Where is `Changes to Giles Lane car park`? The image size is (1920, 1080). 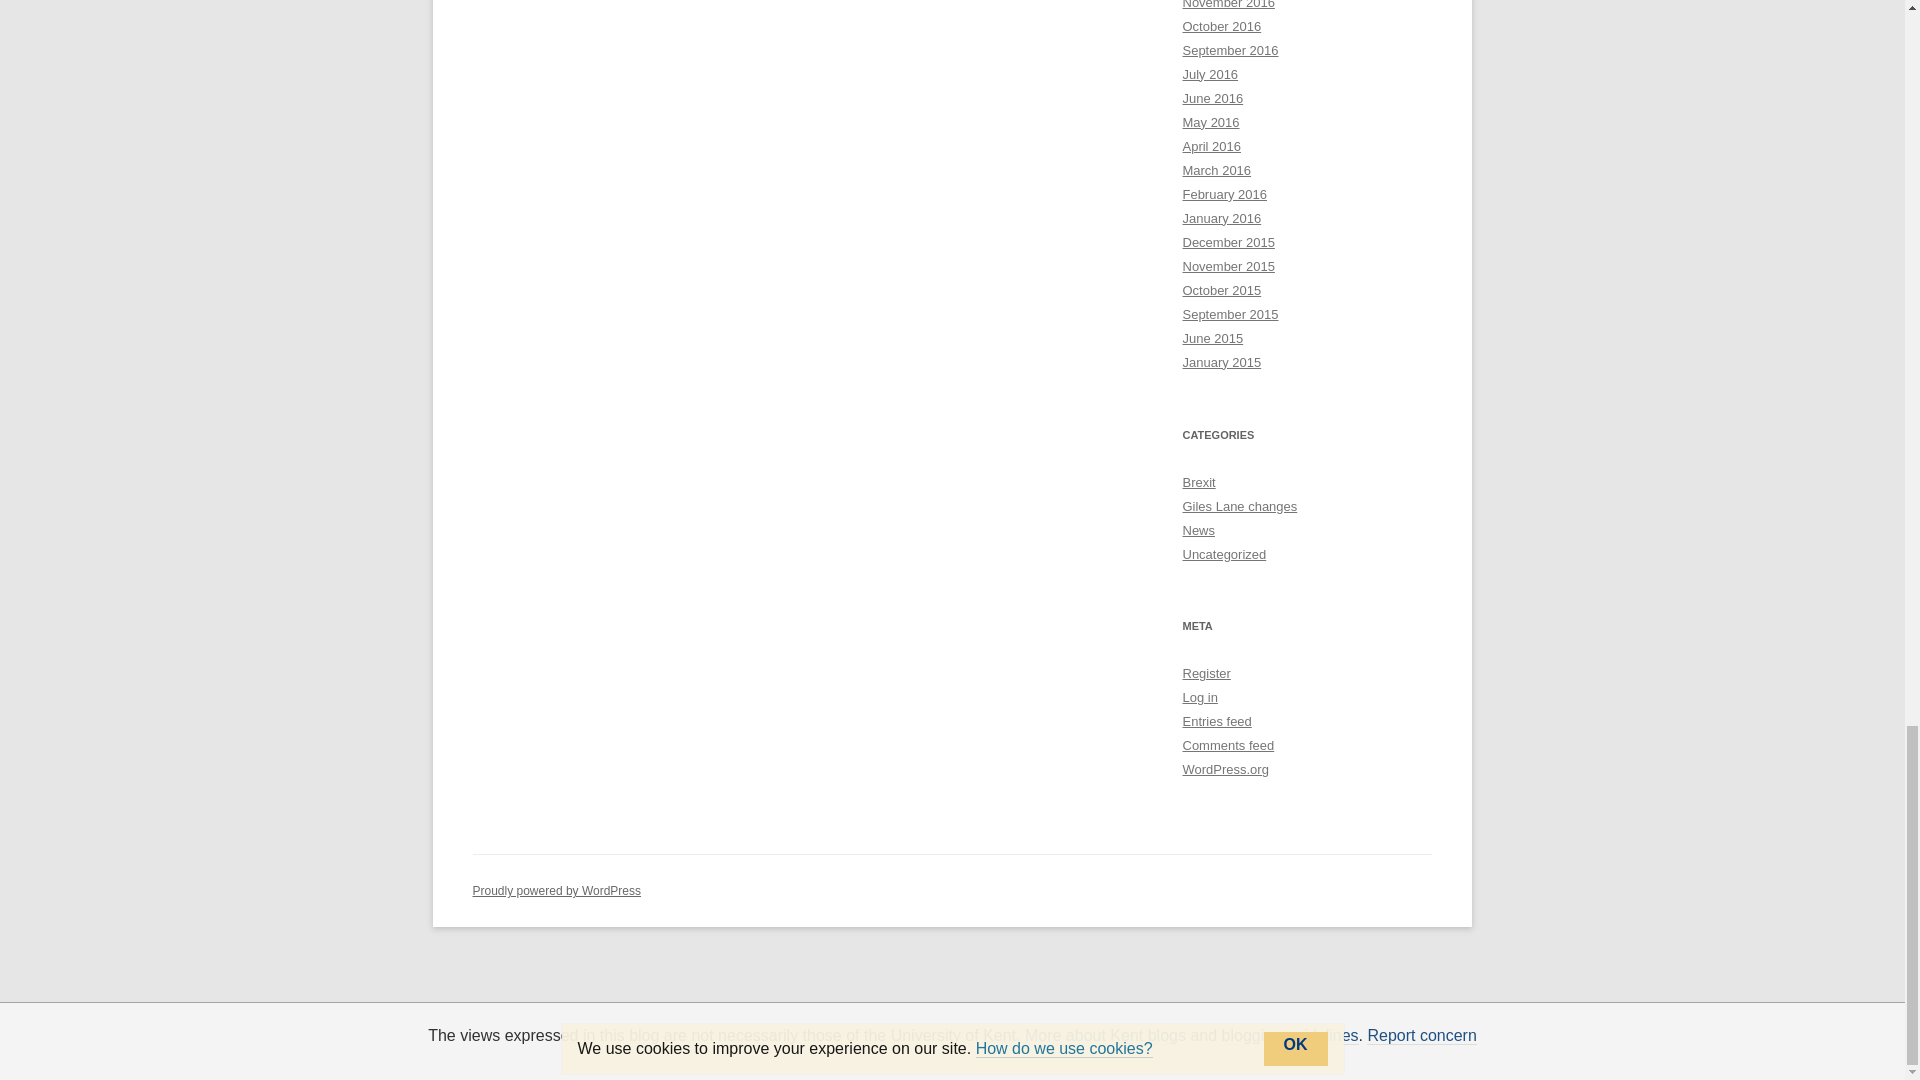 Changes to Giles Lane car park is located at coordinates (1240, 506).